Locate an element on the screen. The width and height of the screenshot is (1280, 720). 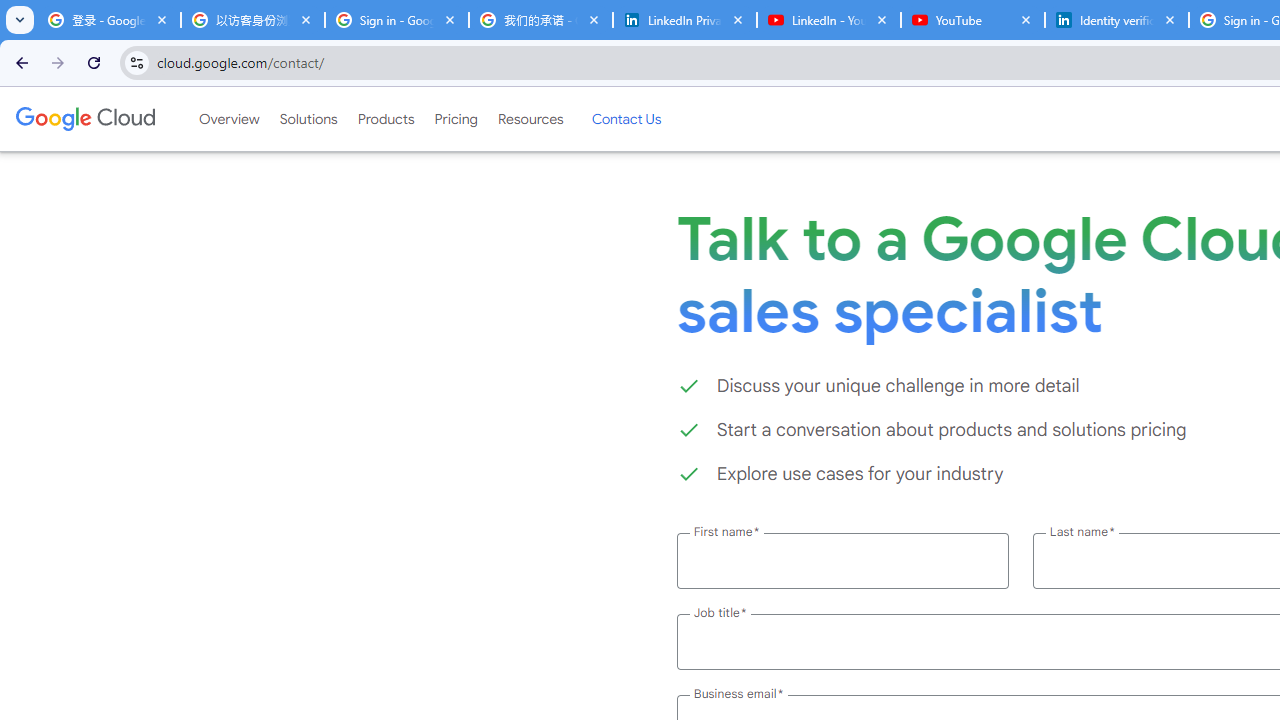
Resources is located at coordinates (530, 119).